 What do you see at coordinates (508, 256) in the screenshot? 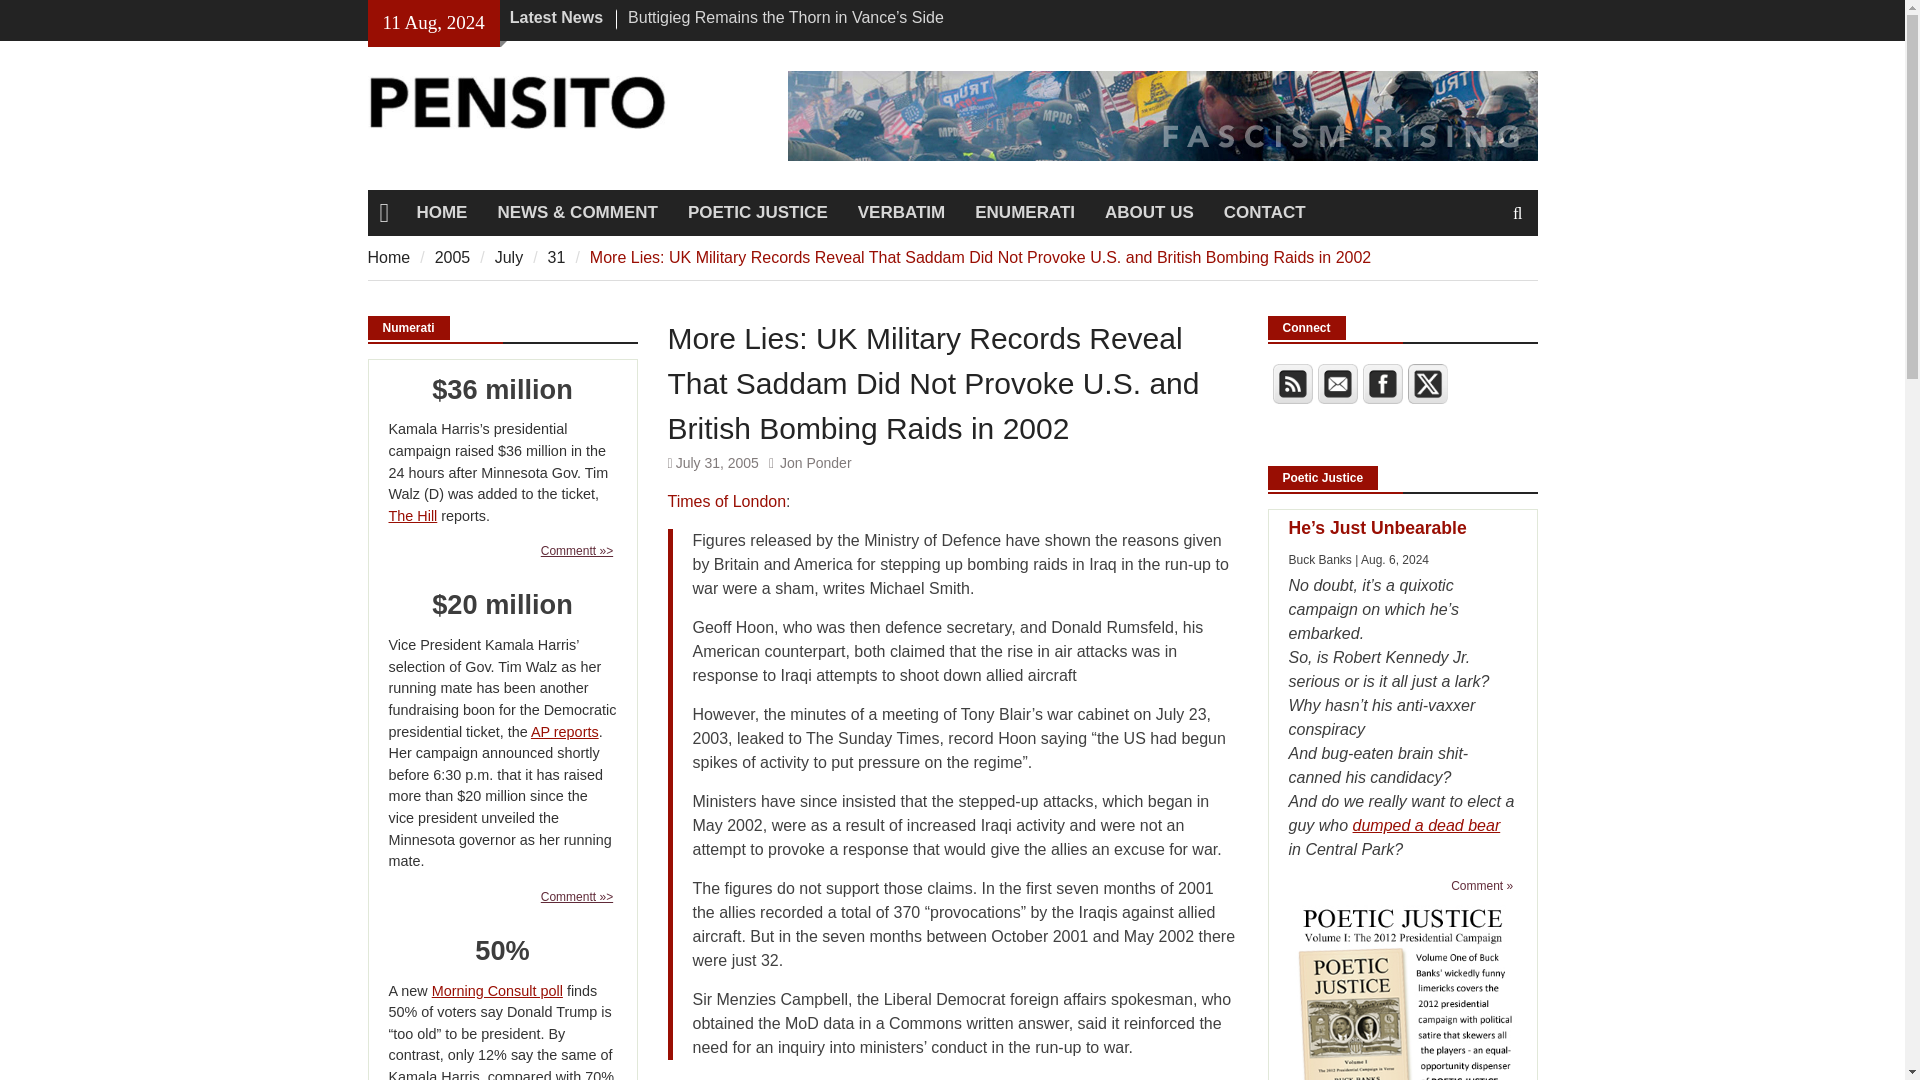
I see `July` at bounding box center [508, 256].